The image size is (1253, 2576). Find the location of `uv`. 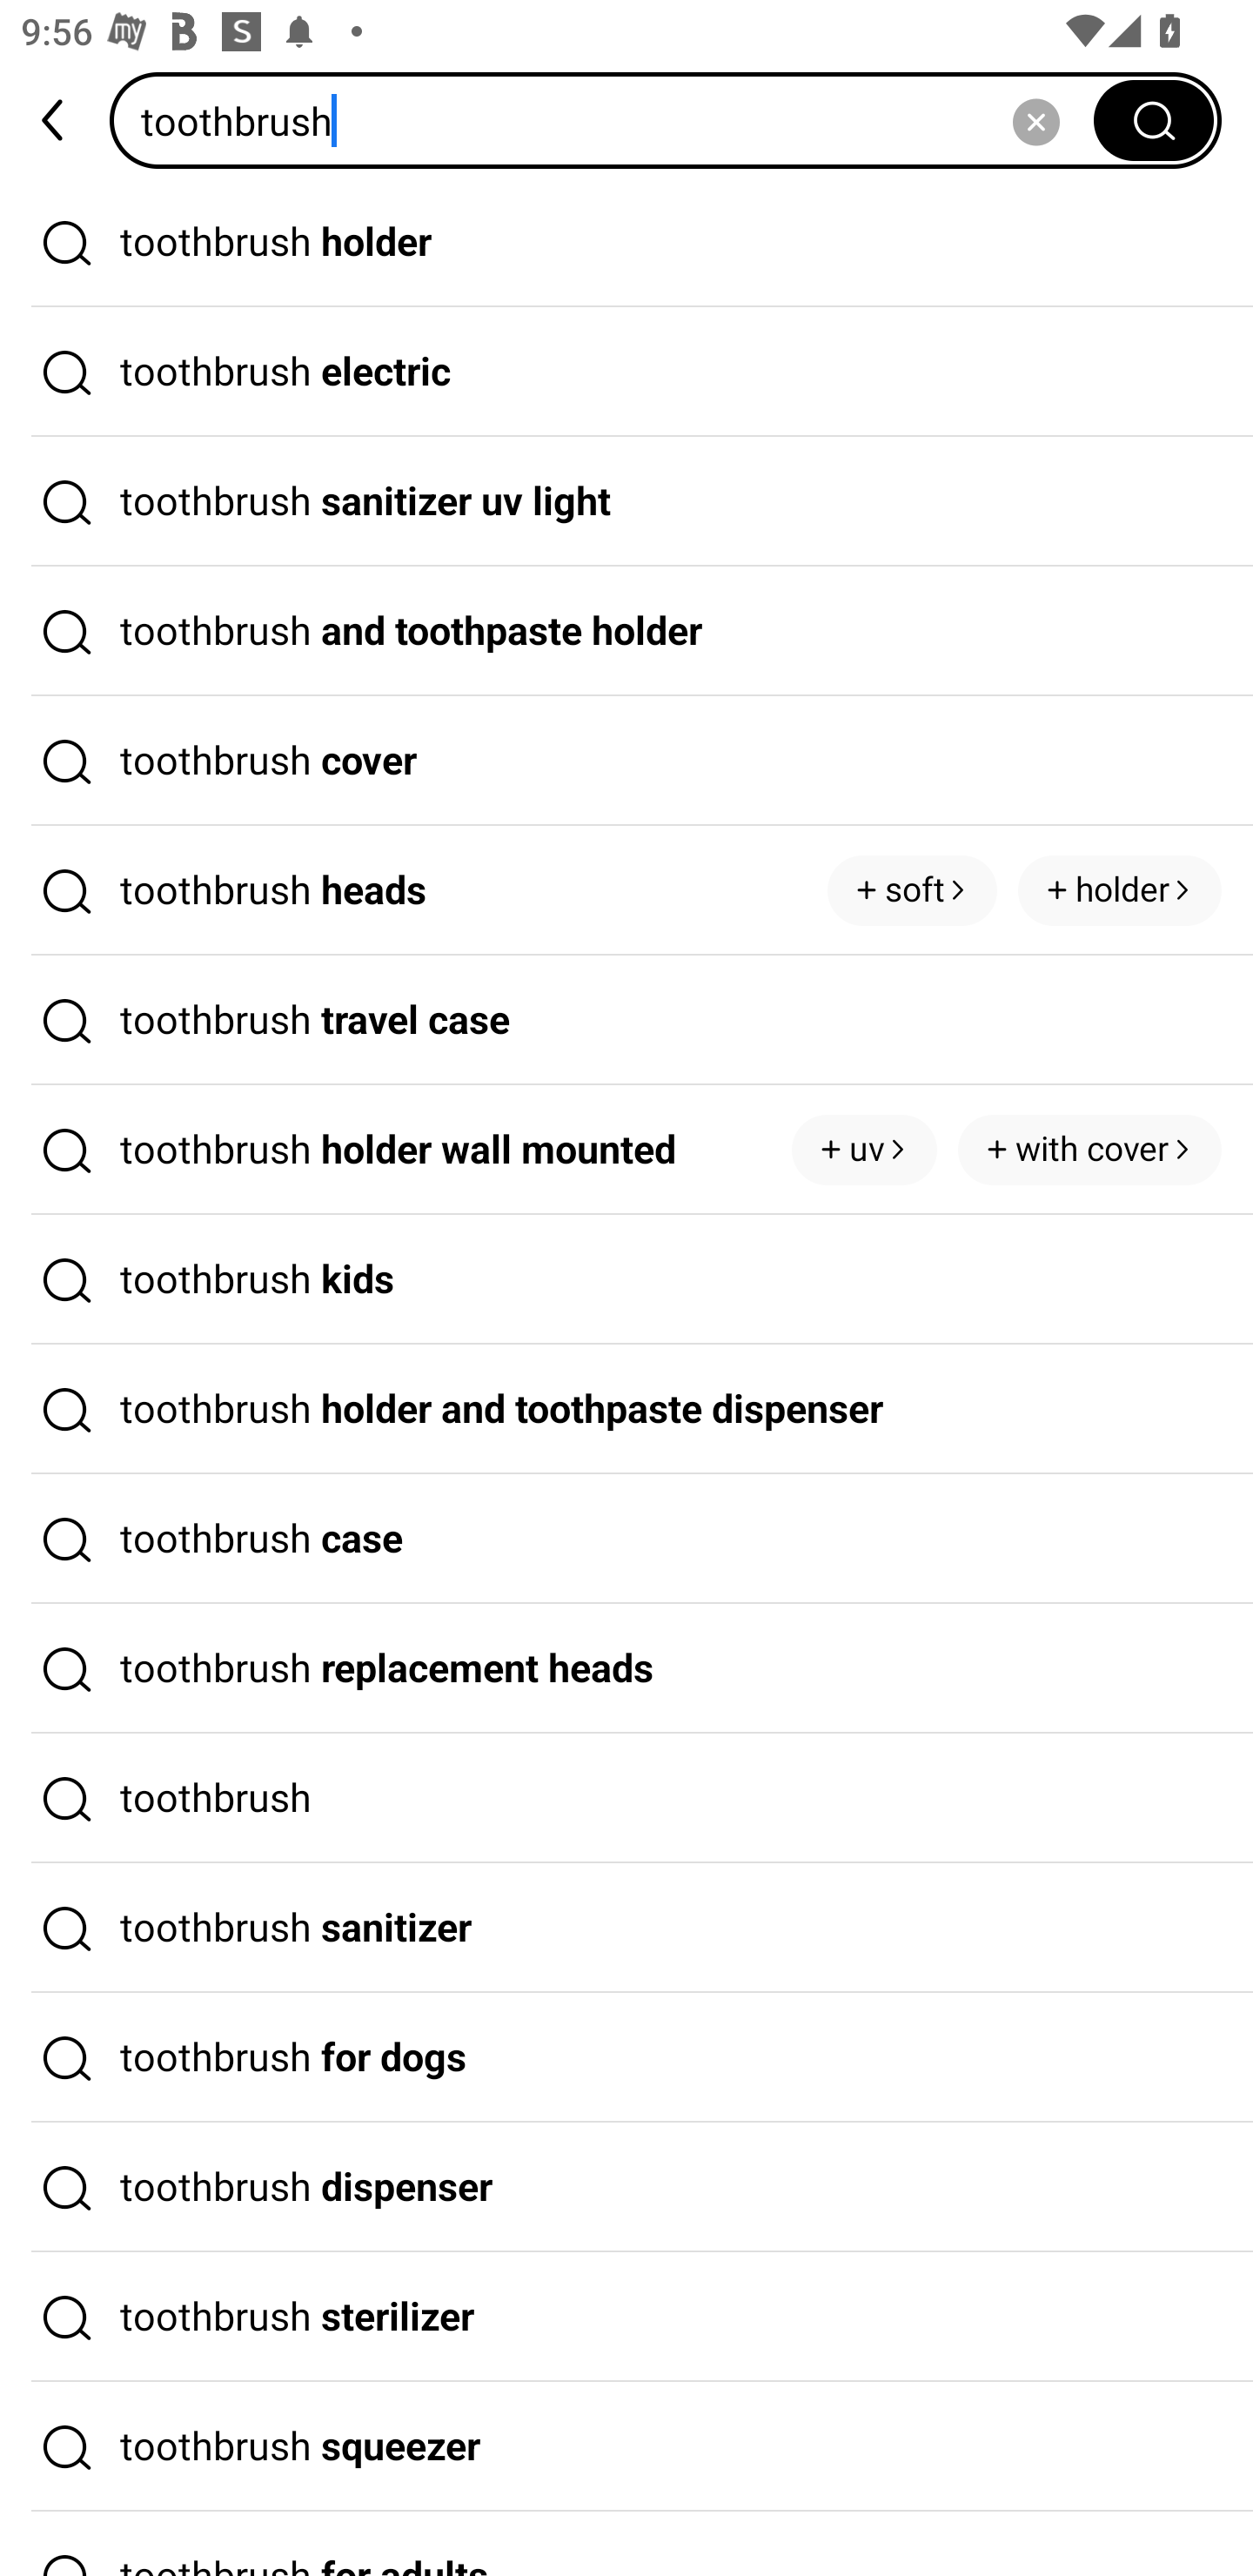

uv is located at coordinates (865, 1150).